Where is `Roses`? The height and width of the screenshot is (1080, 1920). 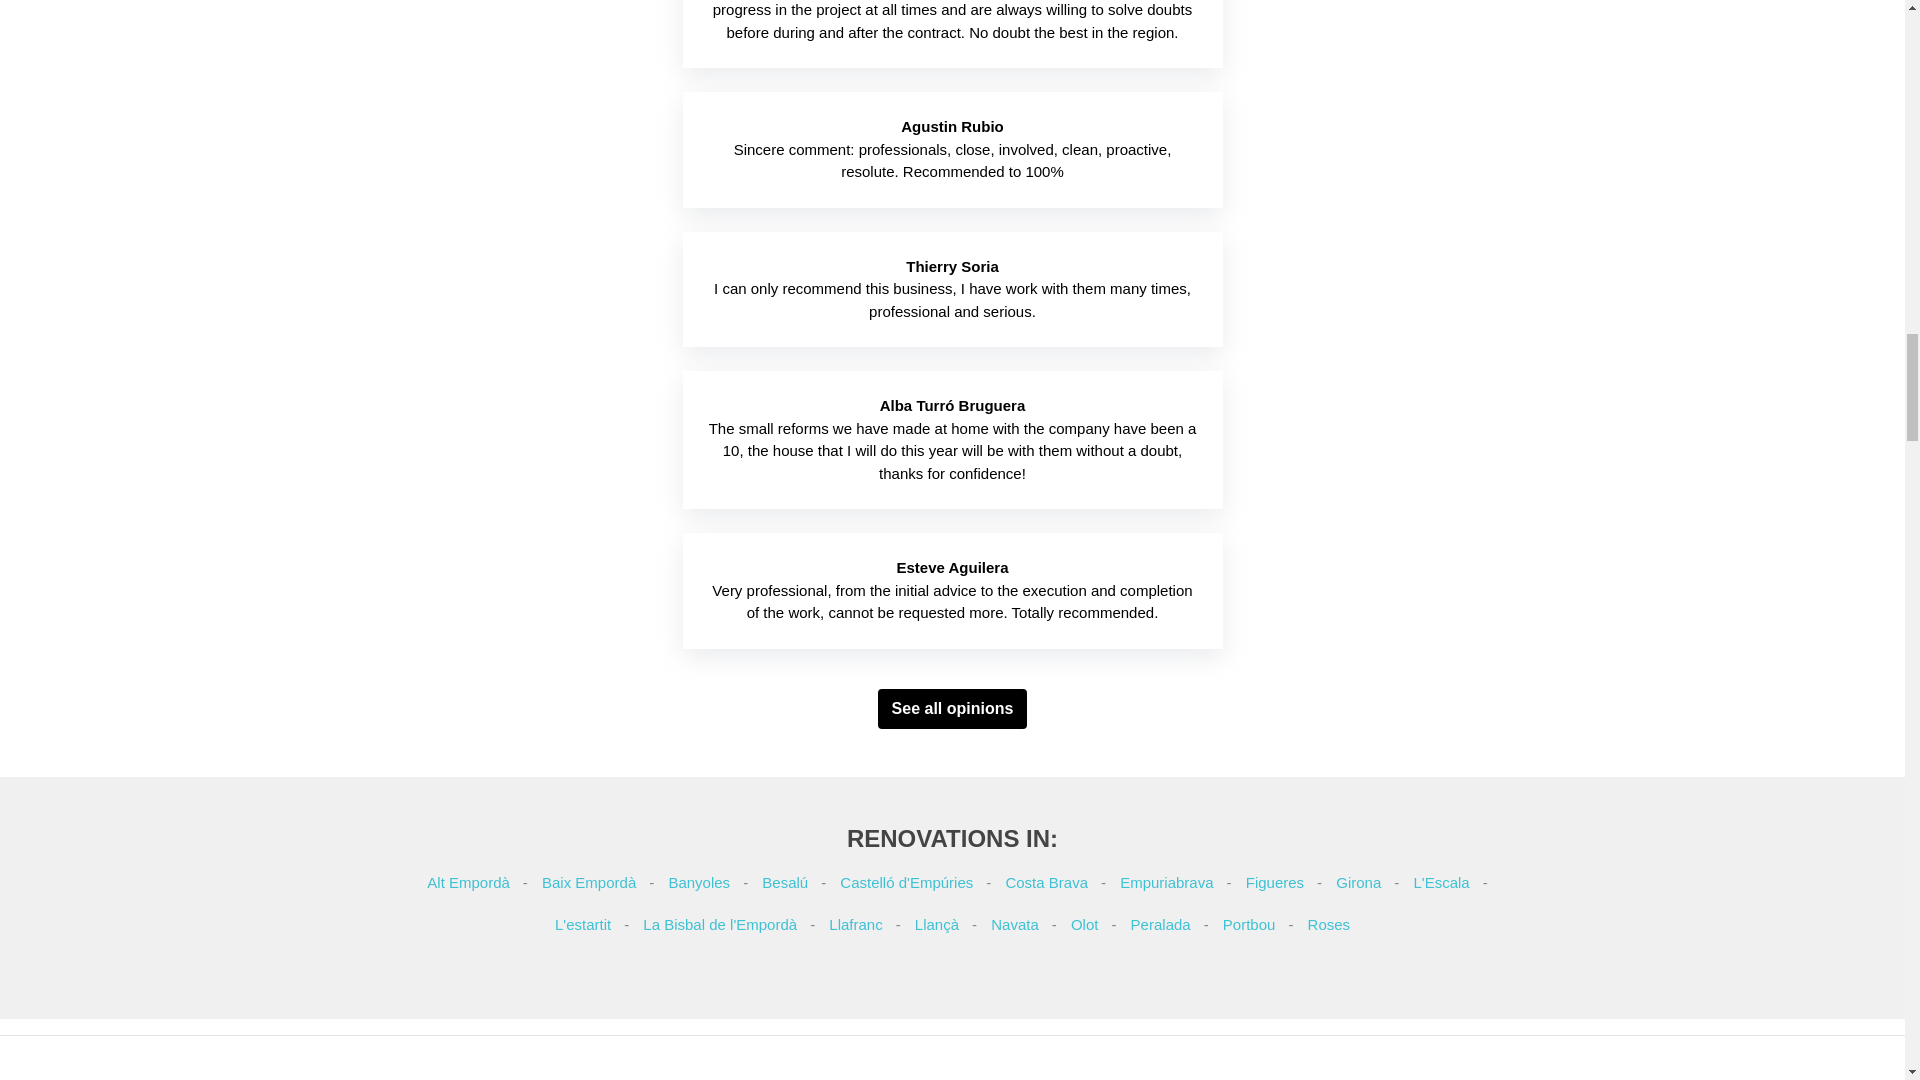 Roses is located at coordinates (1329, 924).